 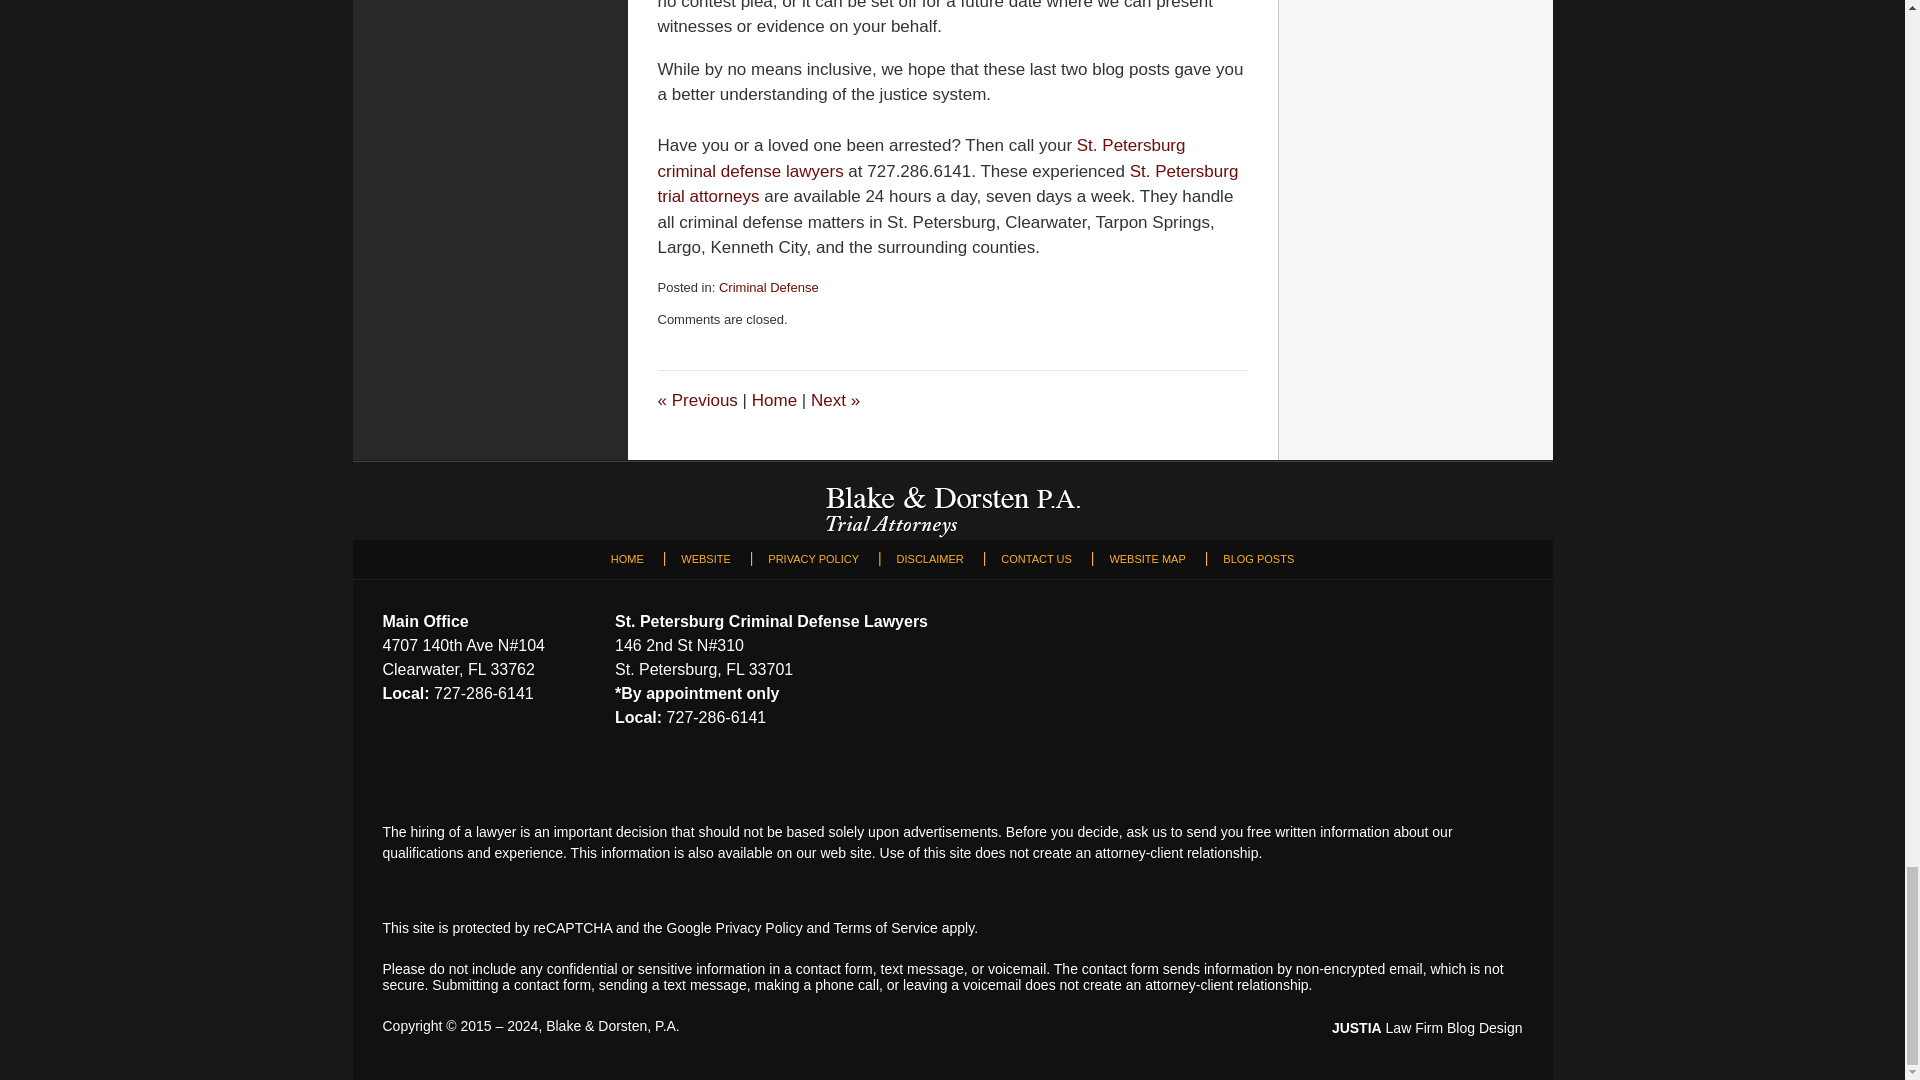 What do you see at coordinates (948, 184) in the screenshot?
I see `St. Petersburg trial attorneys` at bounding box center [948, 184].